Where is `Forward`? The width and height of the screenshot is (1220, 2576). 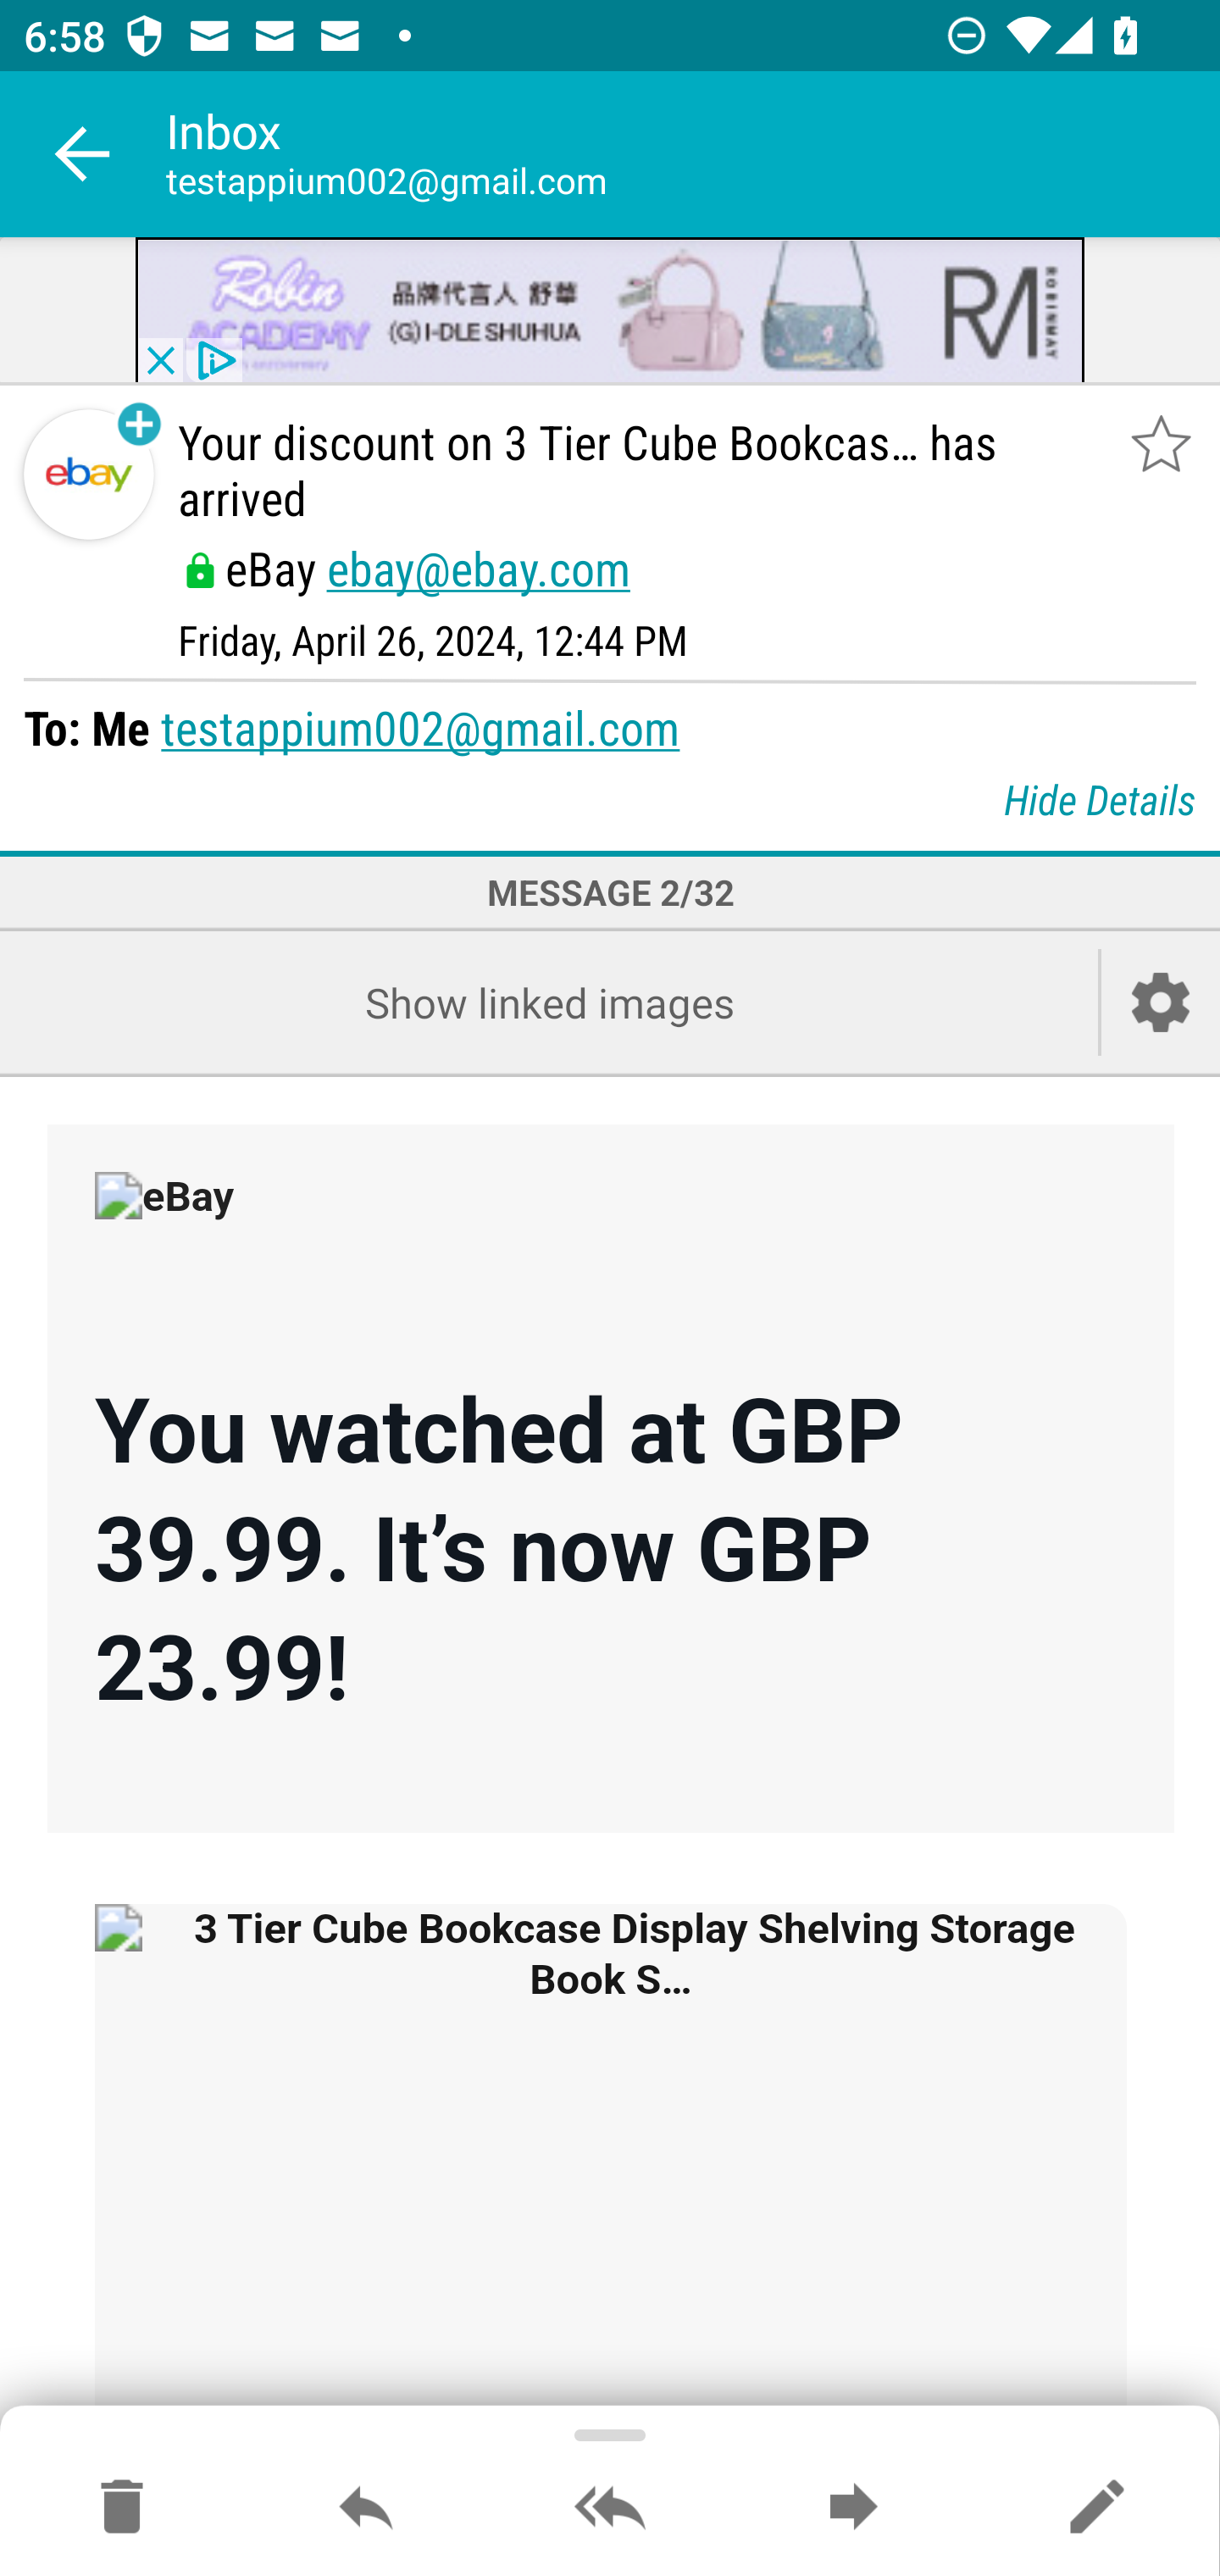 Forward is located at coordinates (853, 2508).